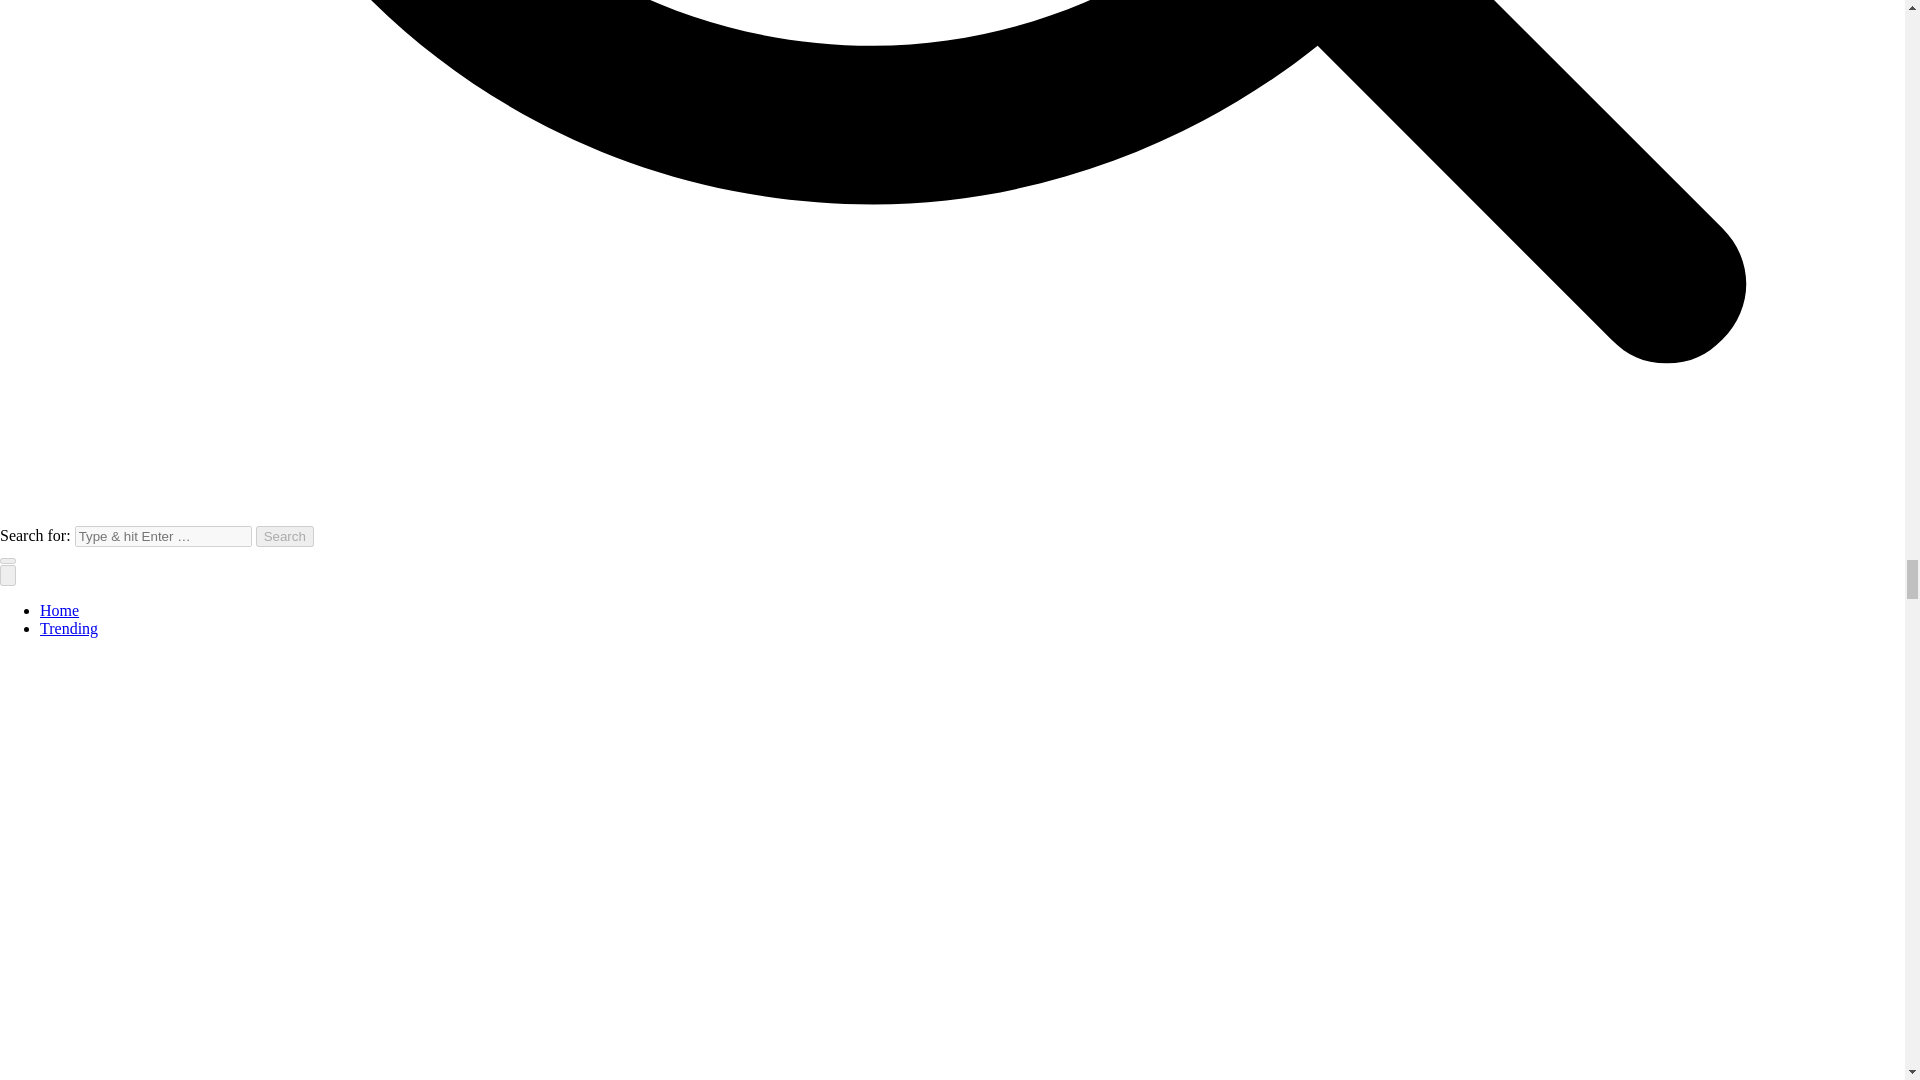 The width and height of the screenshot is (1920, 1080). I want to click on Search for:, so click(162, 536).